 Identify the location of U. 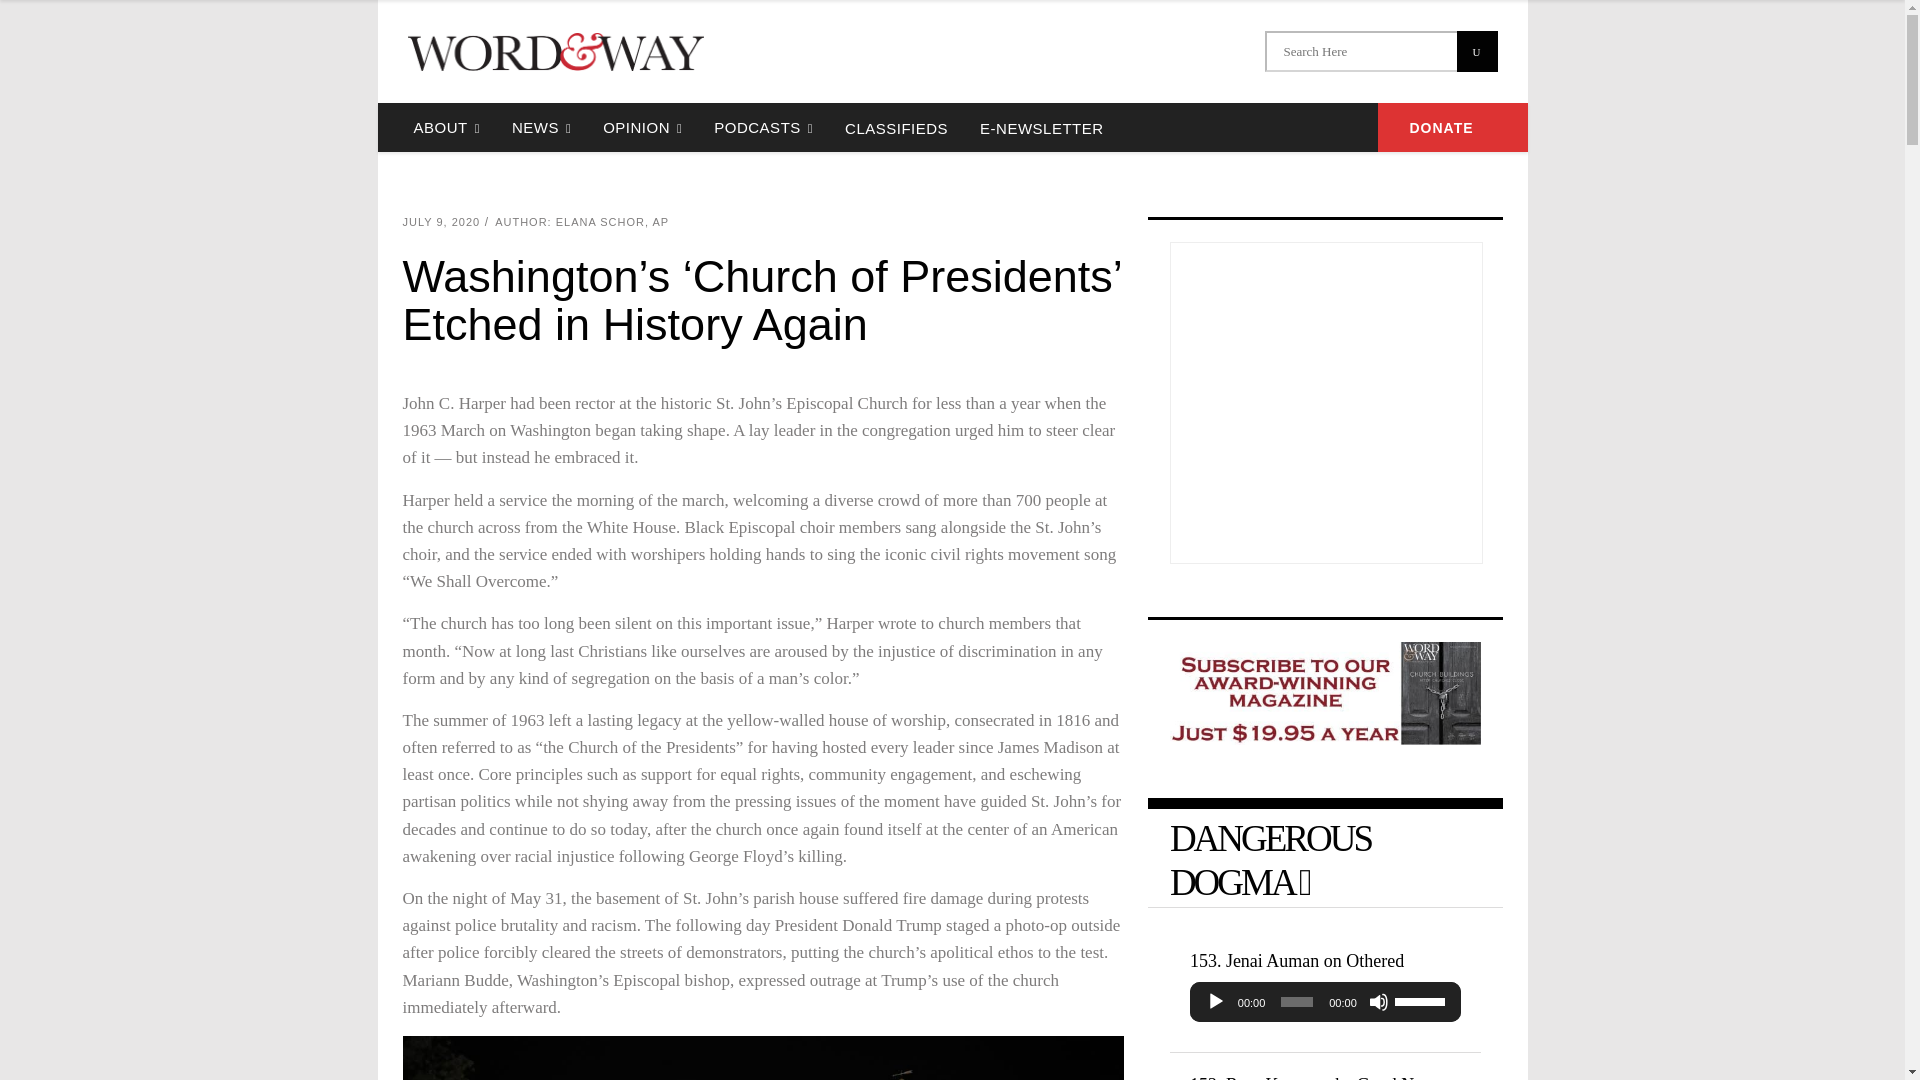
(1476, 52).